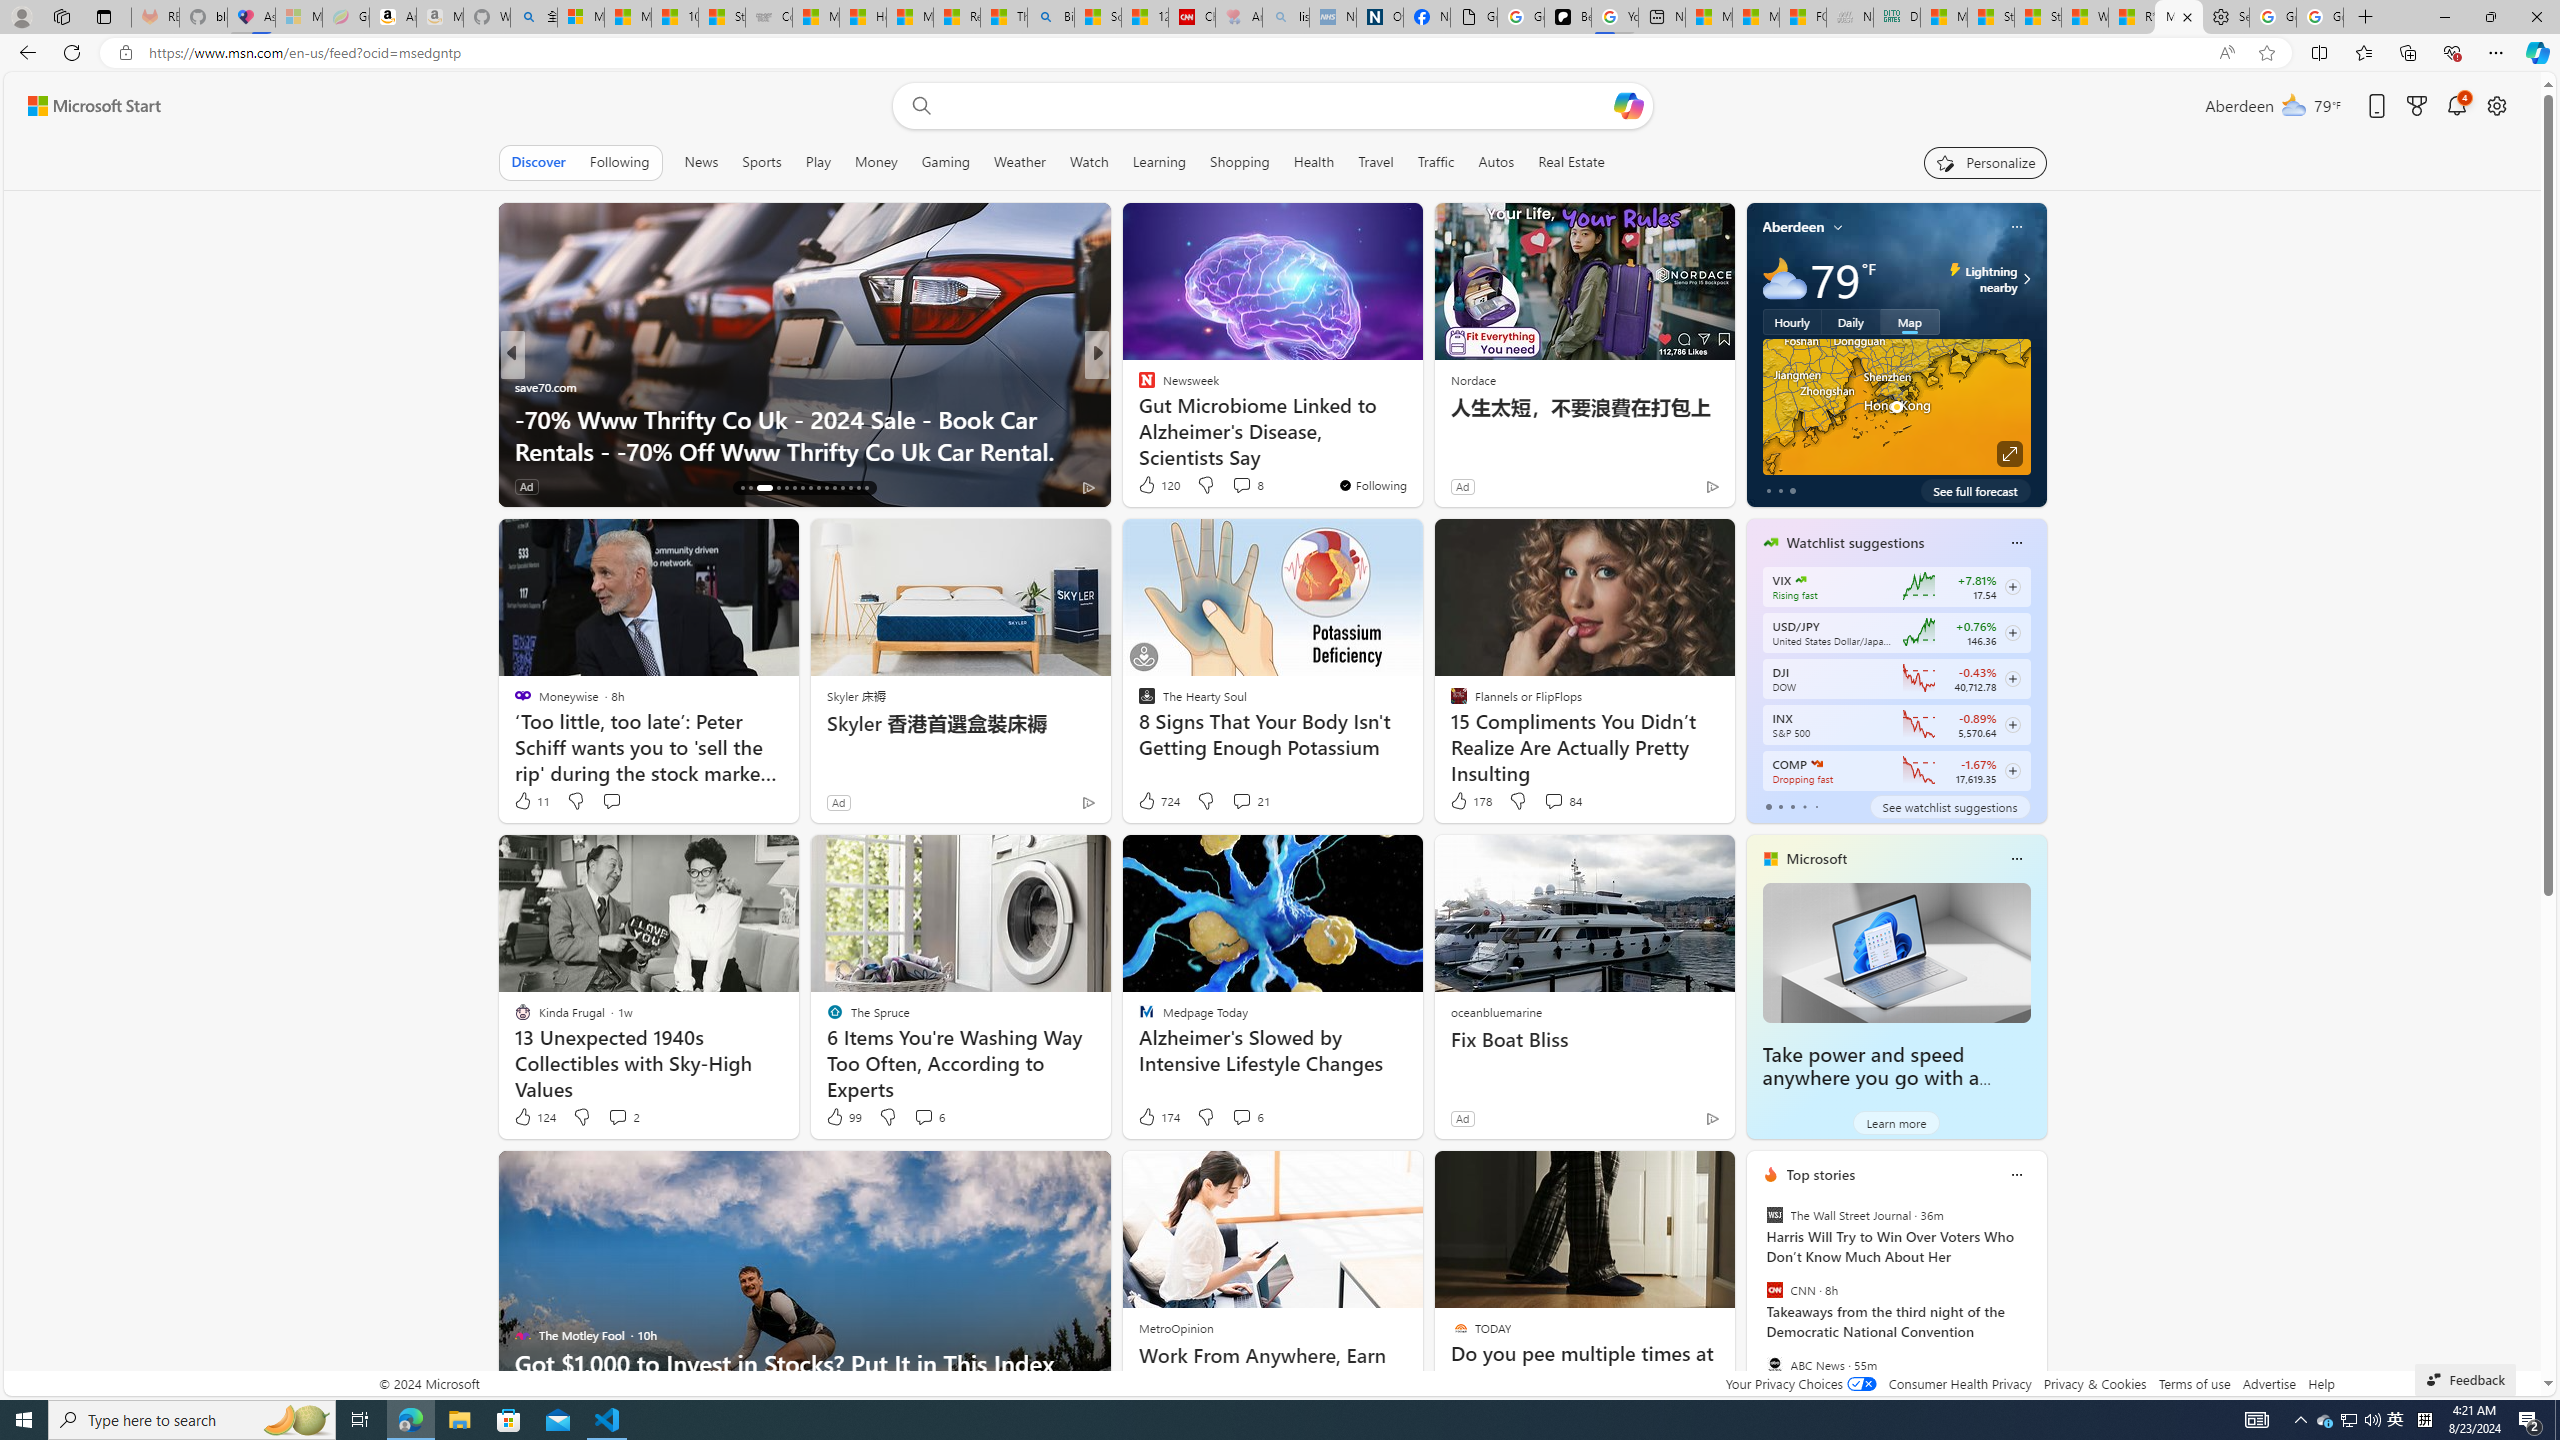 Image resolution: width=2560 pixels, height=1440 pixels. Describe the element at coordinates (2094, 1384) in the screenshot. I see `Privacy & Cookies` at that location.